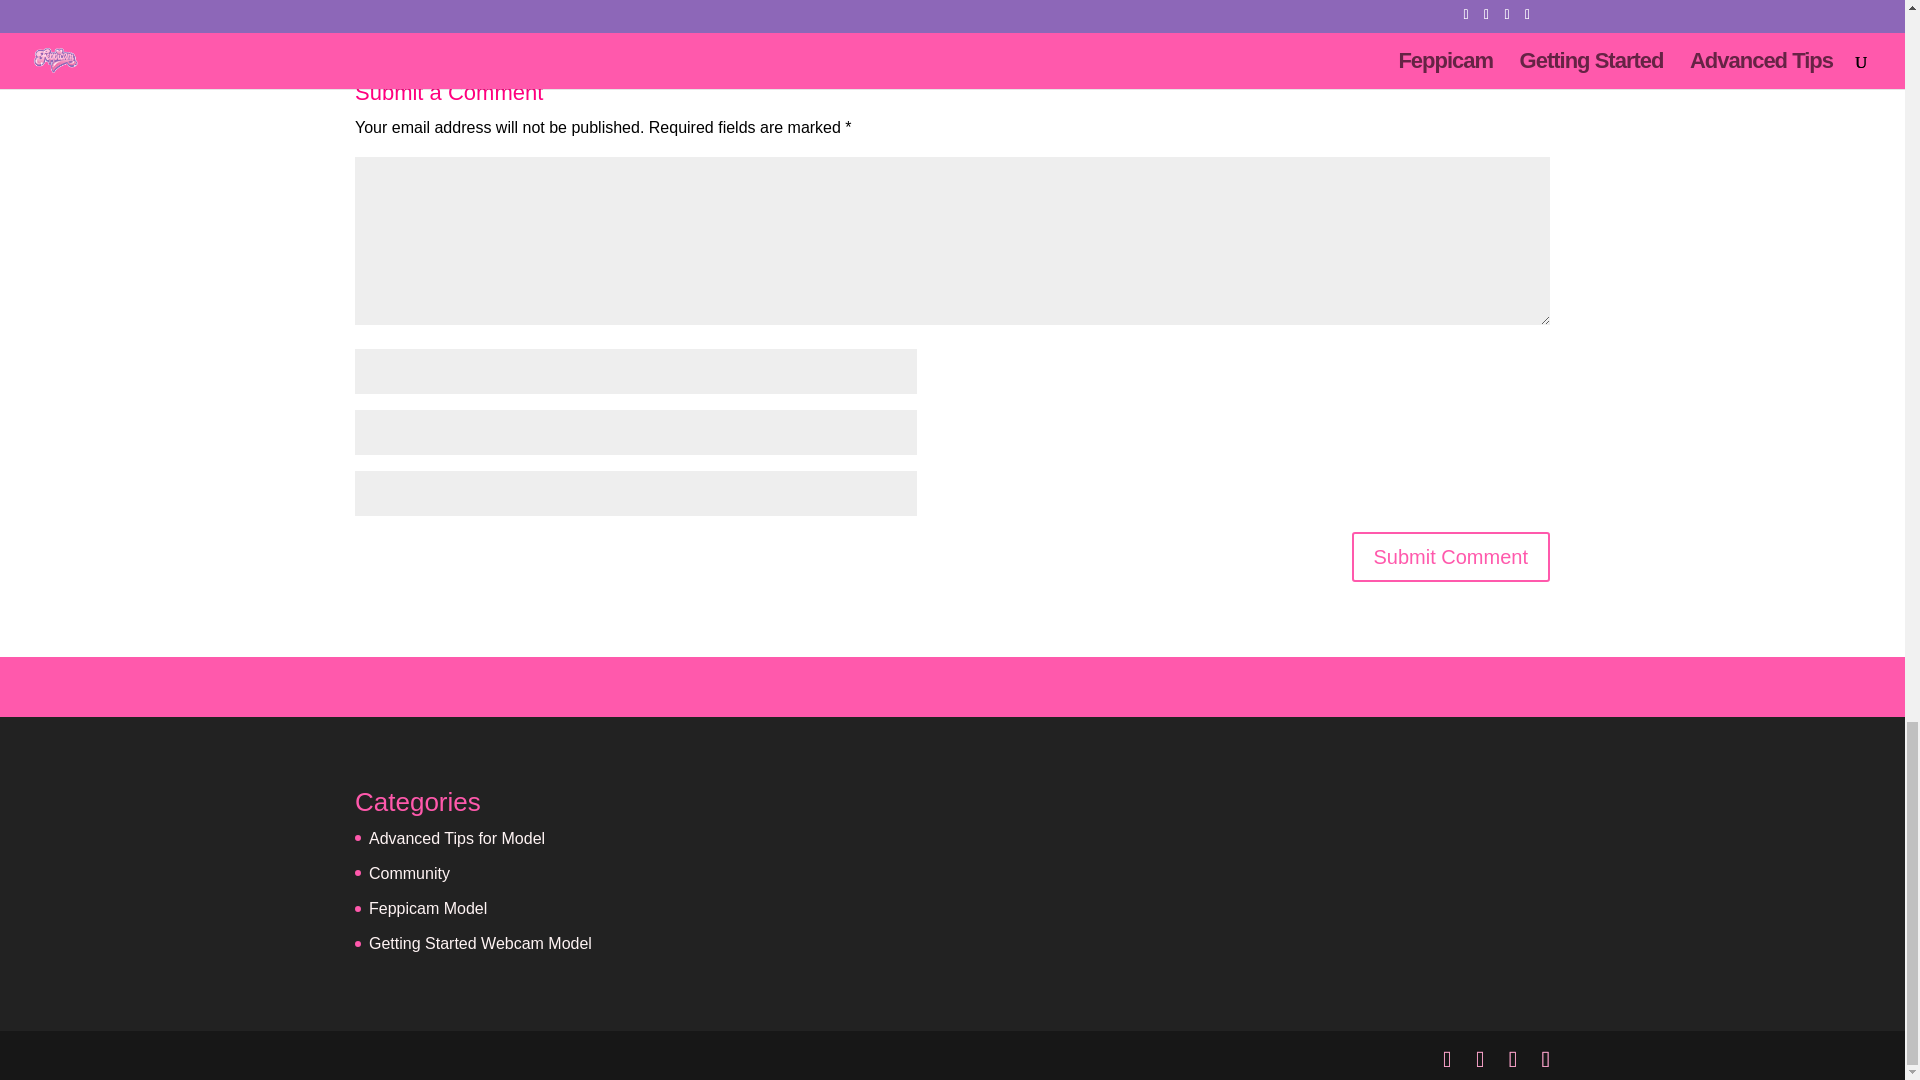 The image size is (1920, 1080). Describe the element at coordinates (1451, 557) in the screenshot. I see `Submit Comment` at that location.